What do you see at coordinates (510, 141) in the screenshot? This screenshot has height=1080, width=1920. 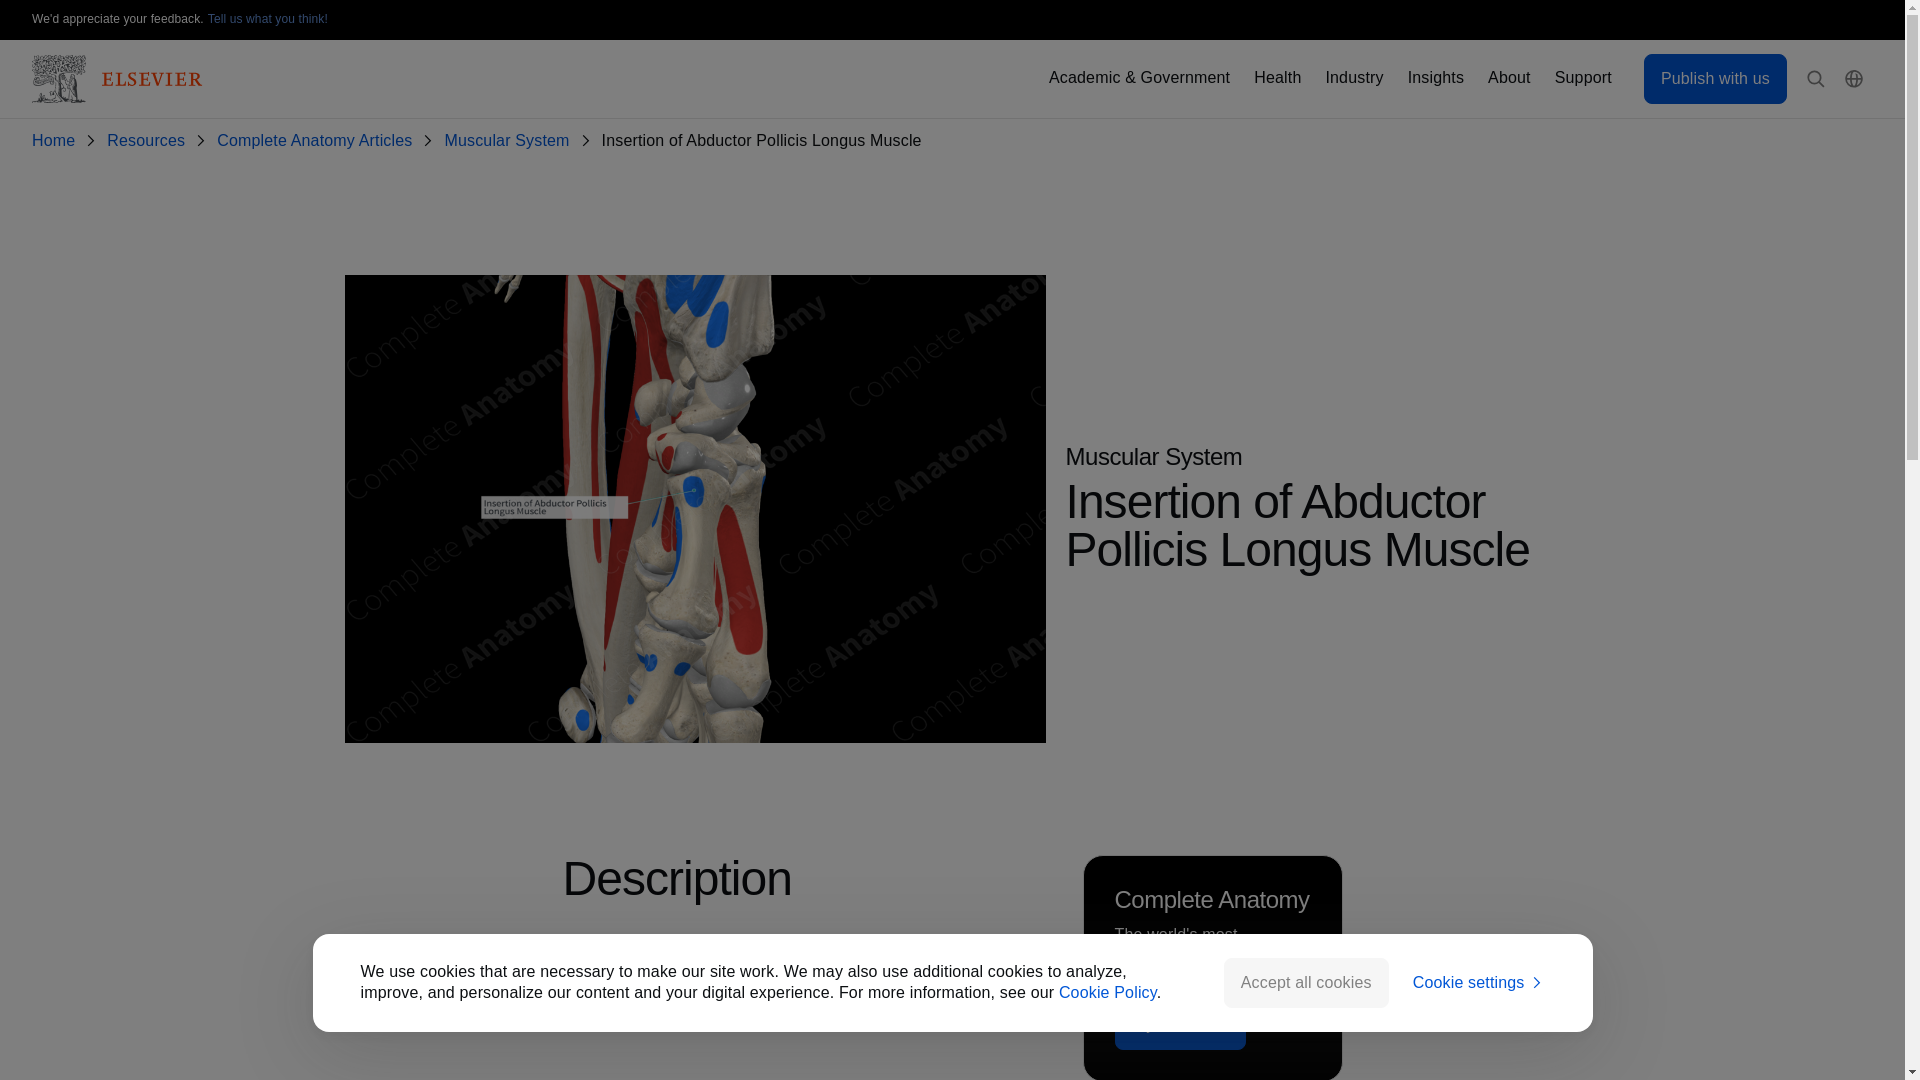 I see `Muscular System` at bounding box center [510, 141].